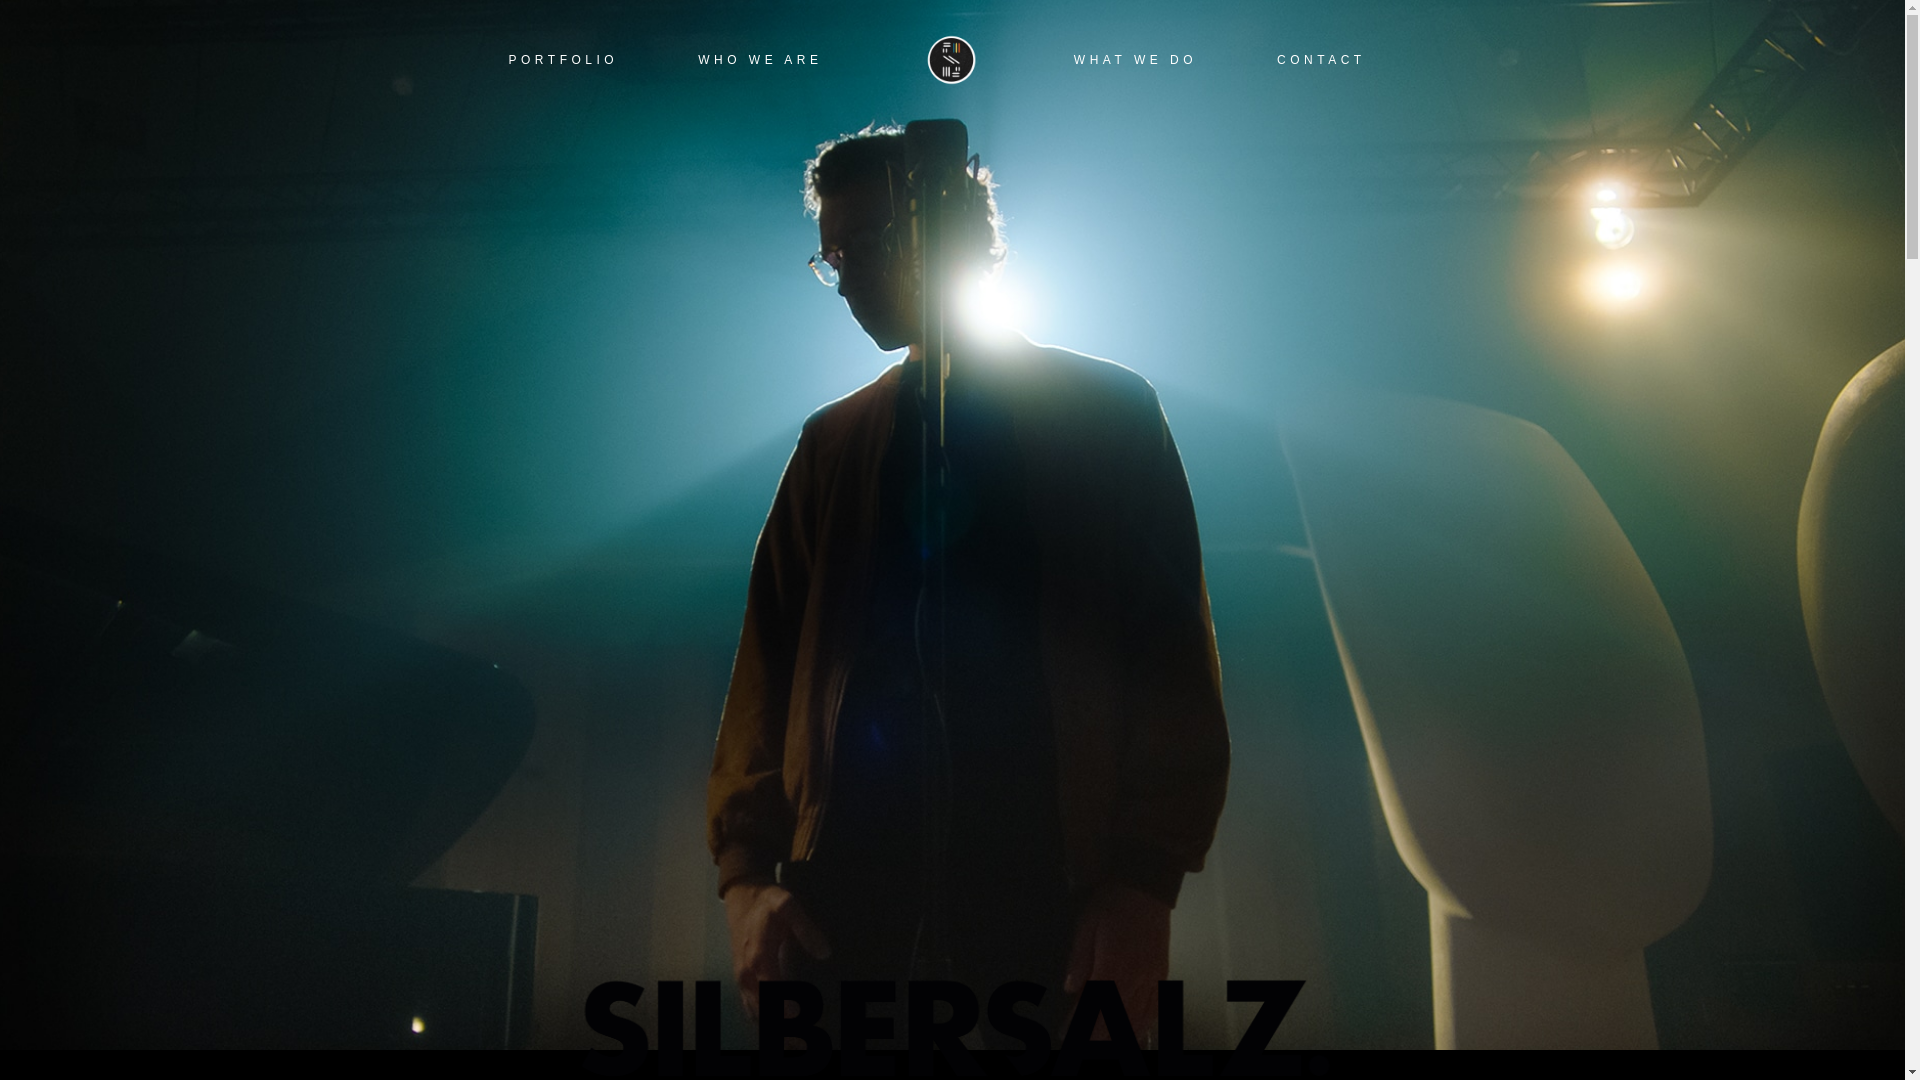 This screenshot has width=1920, height=1080. Describe the element at coordinates (563, 60) in the screenshot. I see `PORTFOLIO` at that location.